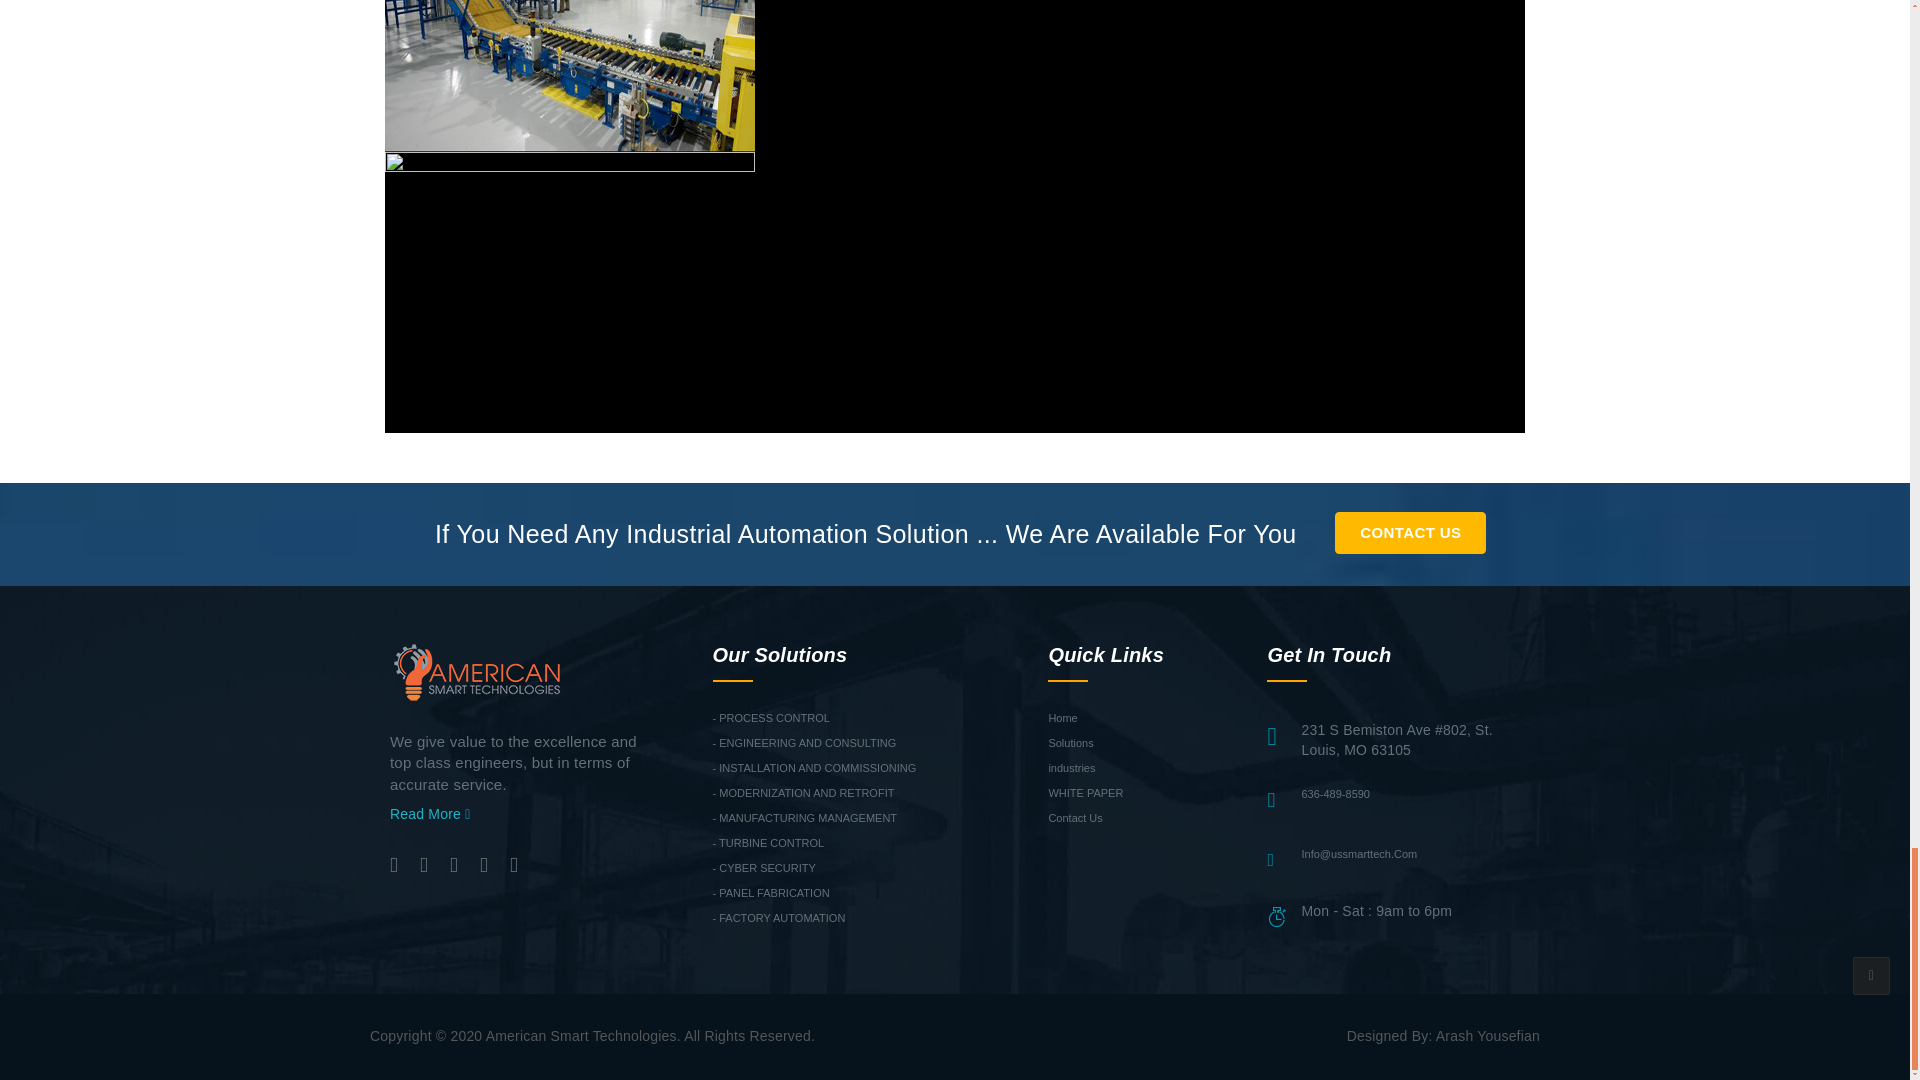  What do you see at coordinates (476, 671) in the screenshot?
I see `AMERICAN SMART TECHNOLOGY` at bounding box center [476, 671].